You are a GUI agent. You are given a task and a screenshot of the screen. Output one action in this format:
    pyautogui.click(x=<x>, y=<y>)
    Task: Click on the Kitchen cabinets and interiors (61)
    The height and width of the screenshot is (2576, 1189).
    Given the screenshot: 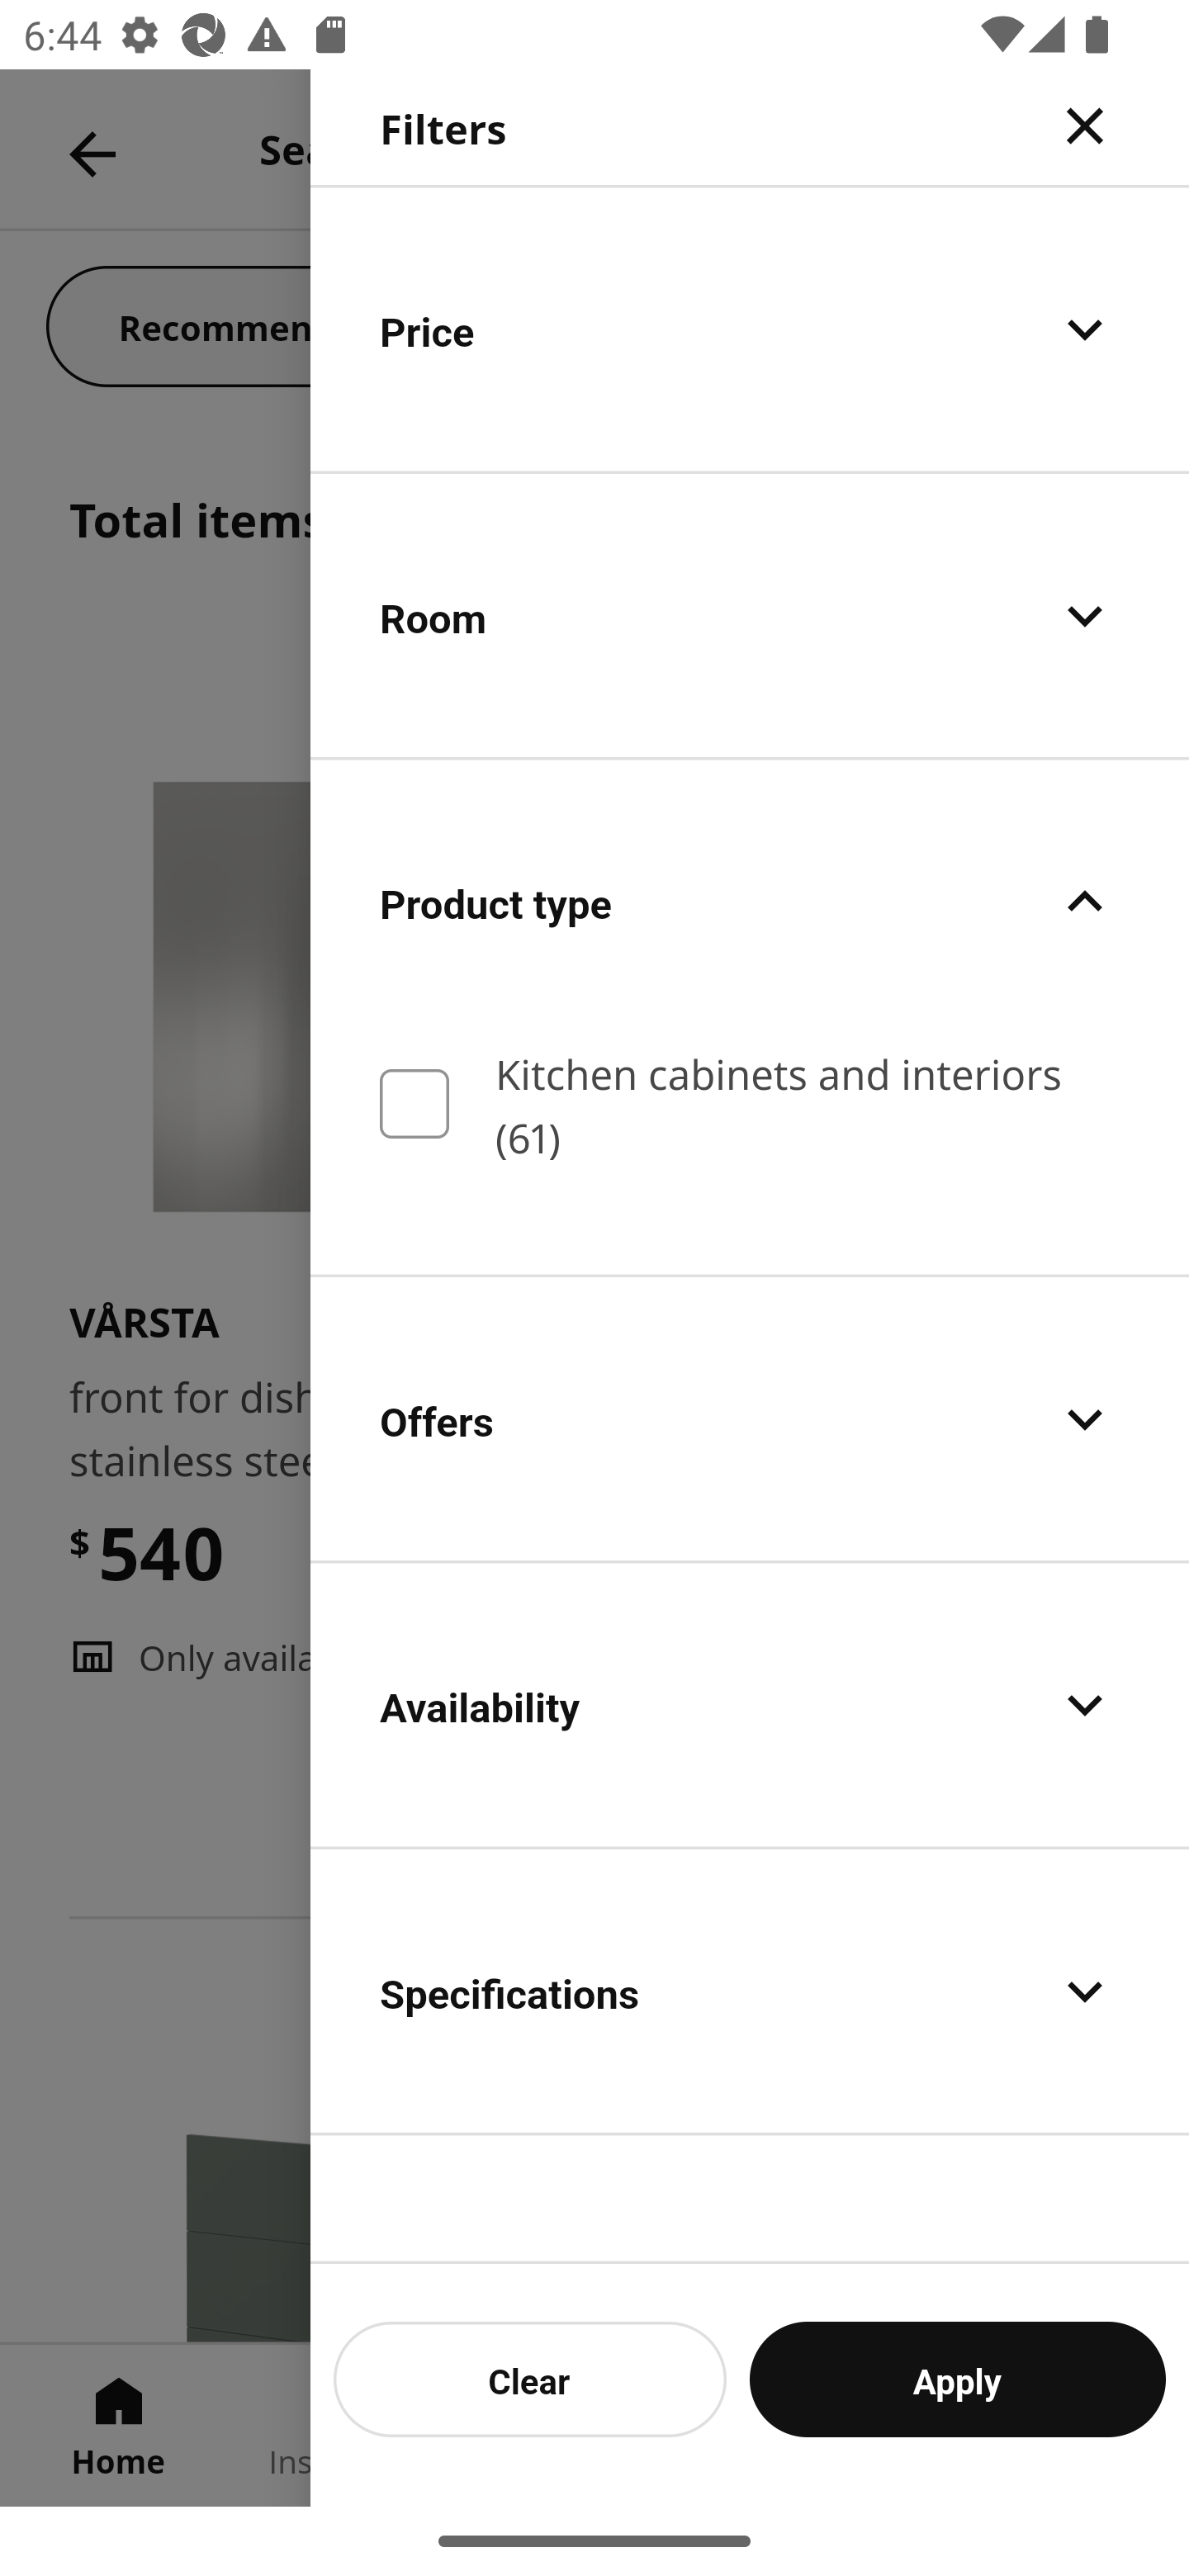 What is the action you would take?
    pyautogui.click(x=750, y=1103)
    